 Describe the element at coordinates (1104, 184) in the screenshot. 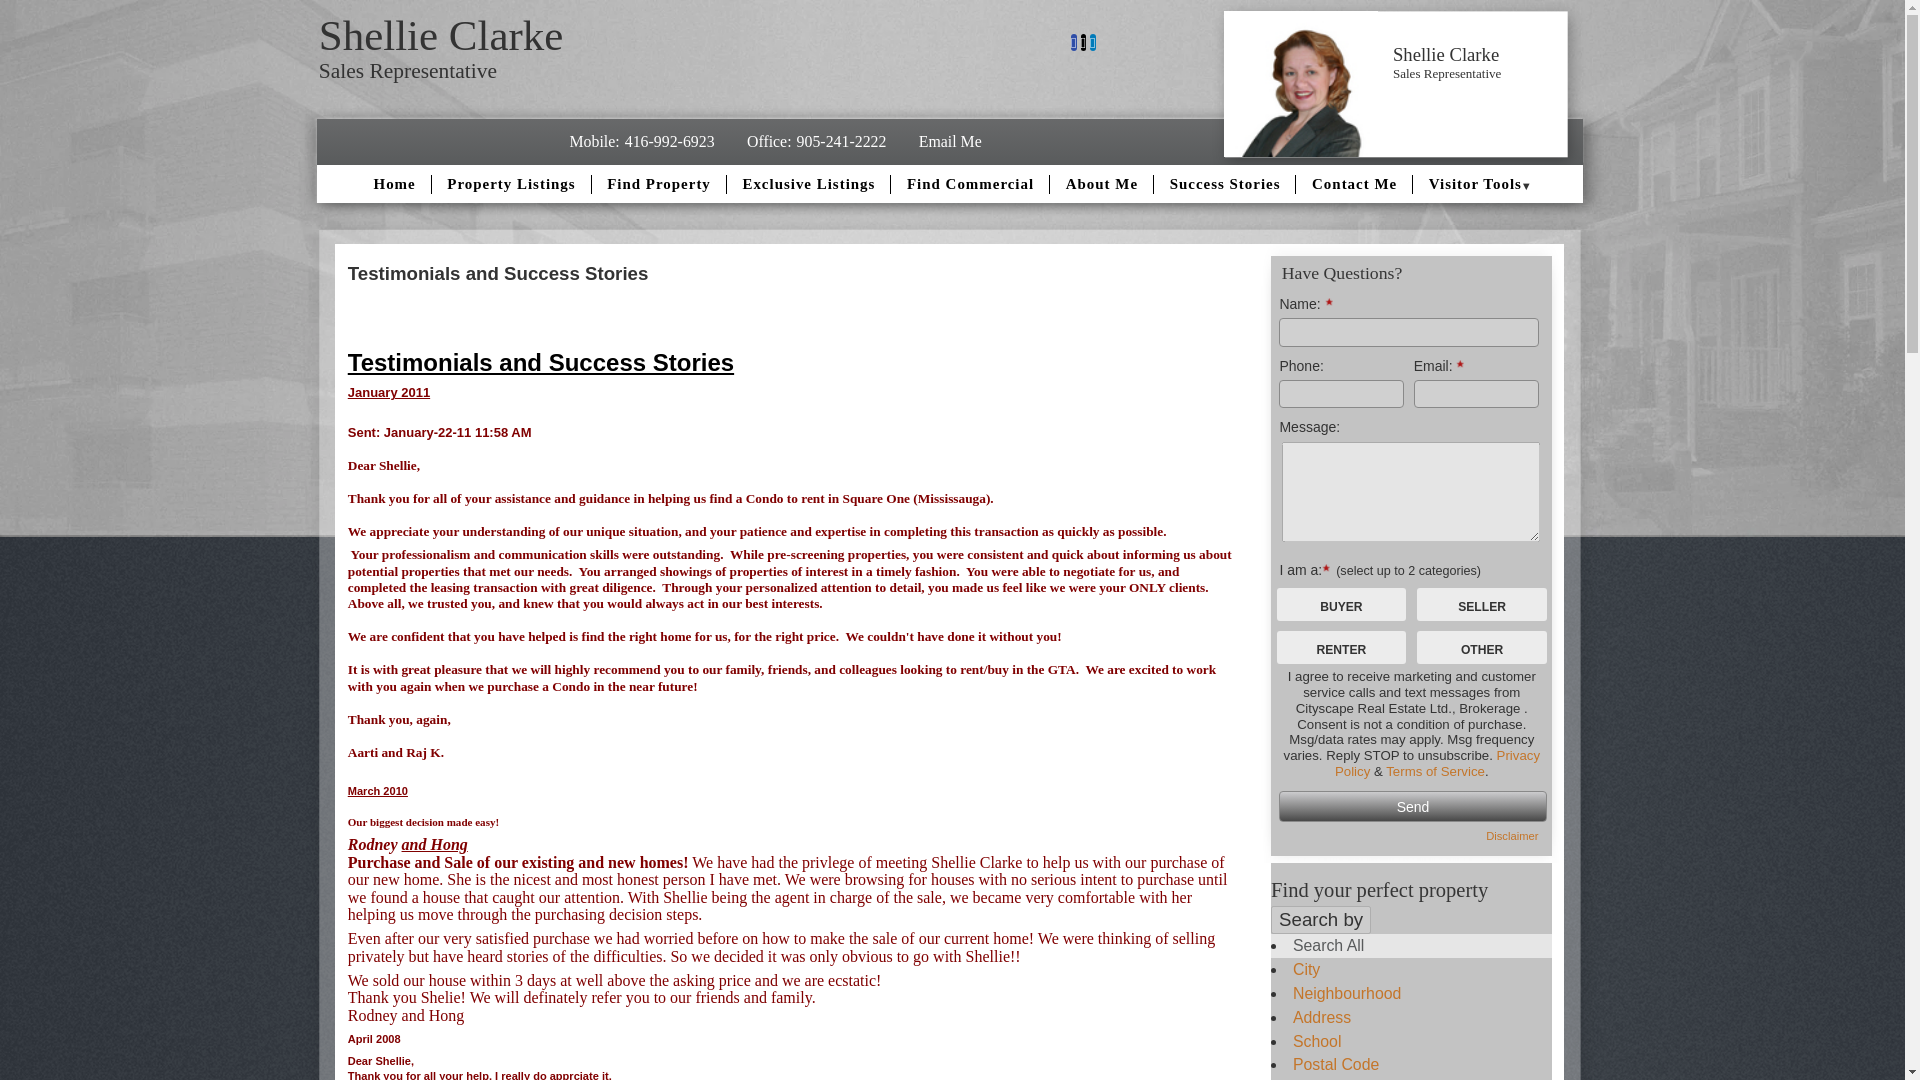

I see `About Me` at that location.